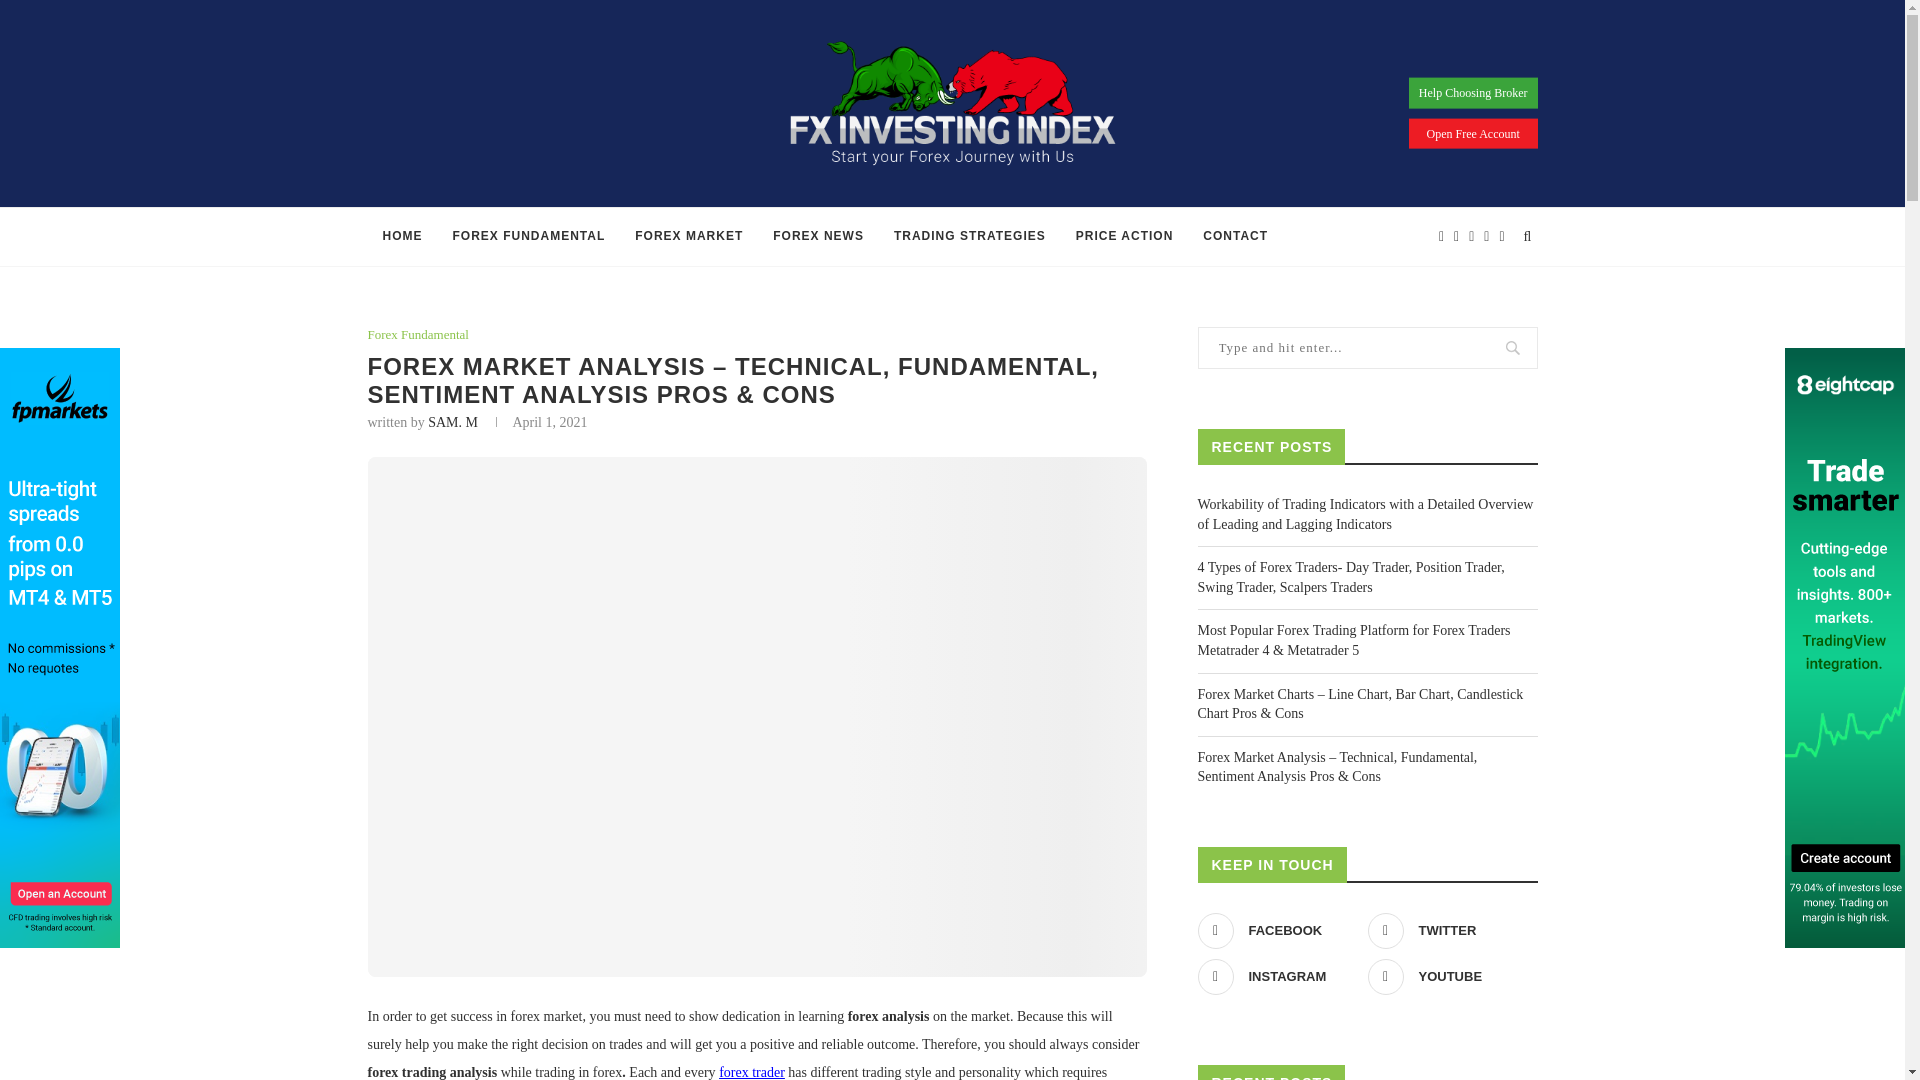  Describe the element at coordinates (1235, 236) in the screenshot. I see `CONTACT` at that location.